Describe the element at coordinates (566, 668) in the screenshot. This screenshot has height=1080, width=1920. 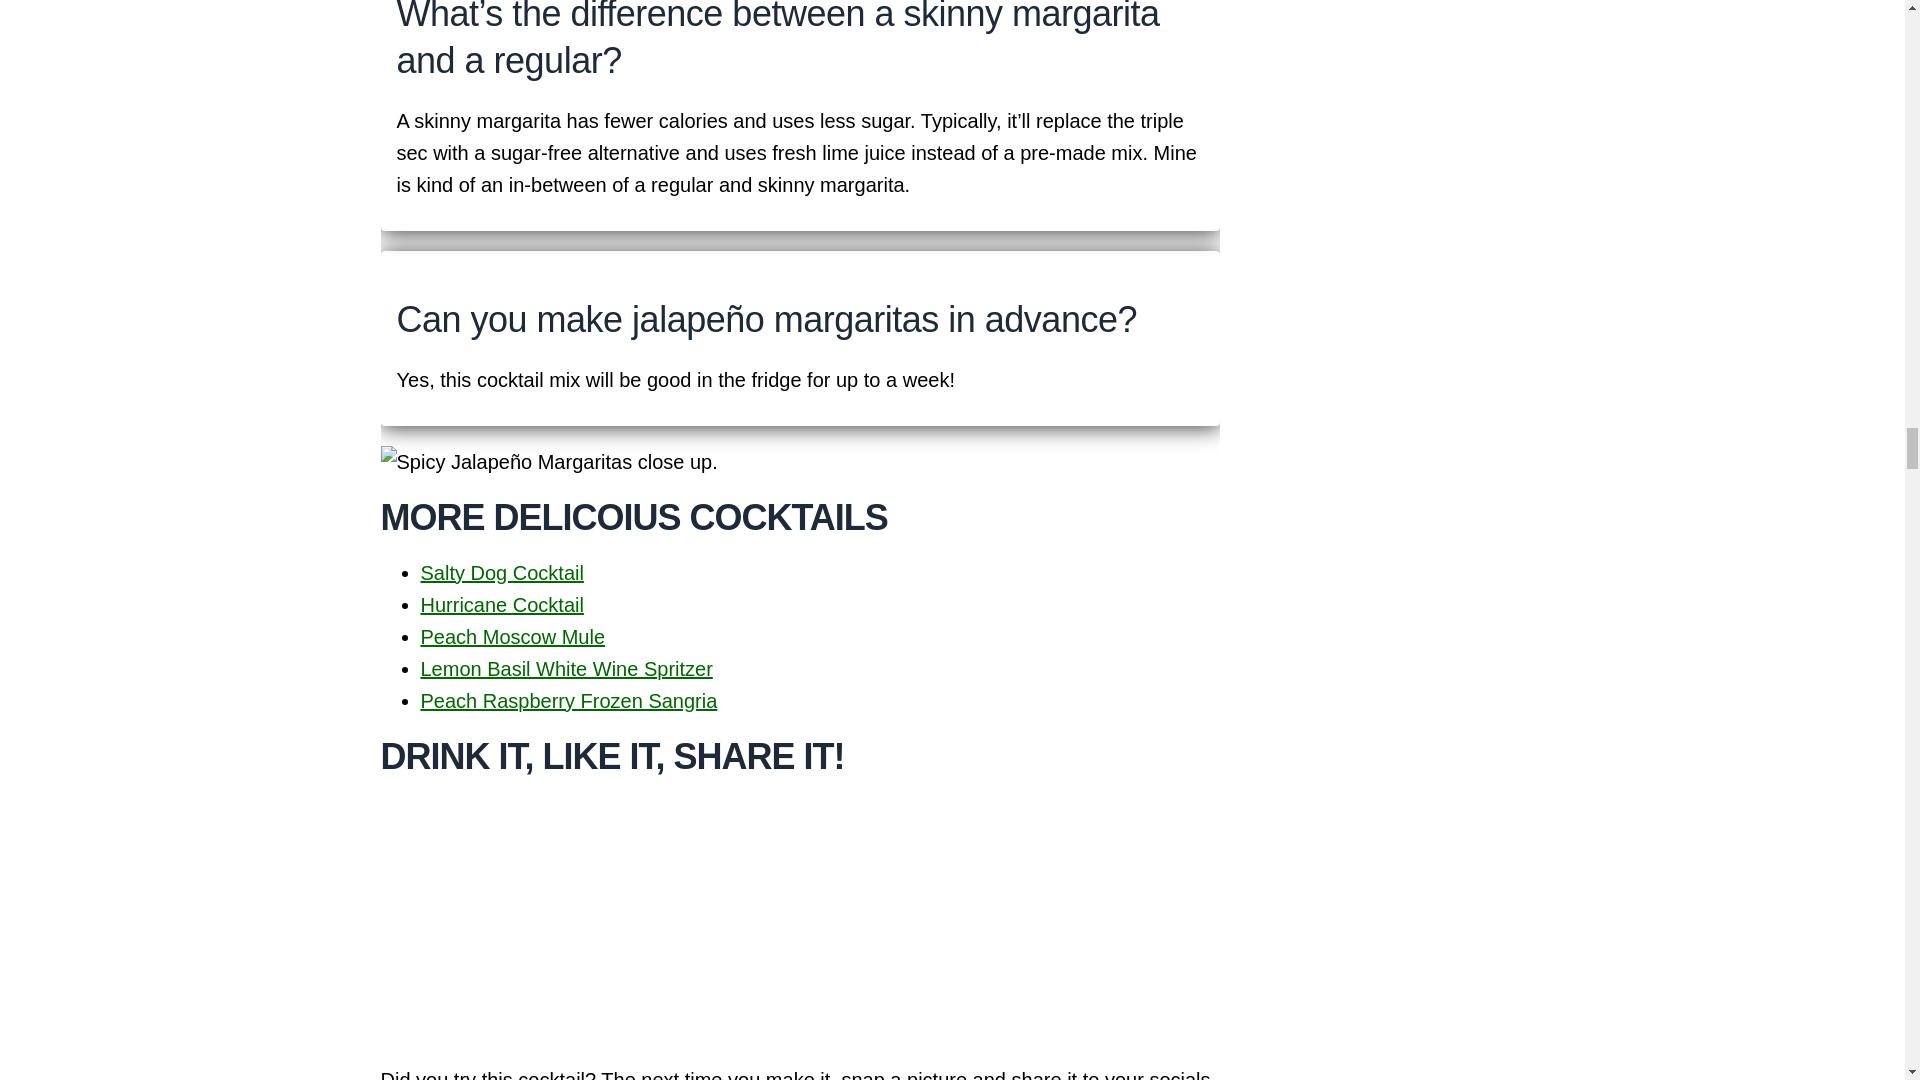
I see `Lemon Basil White Wine Spritzer` at that location.